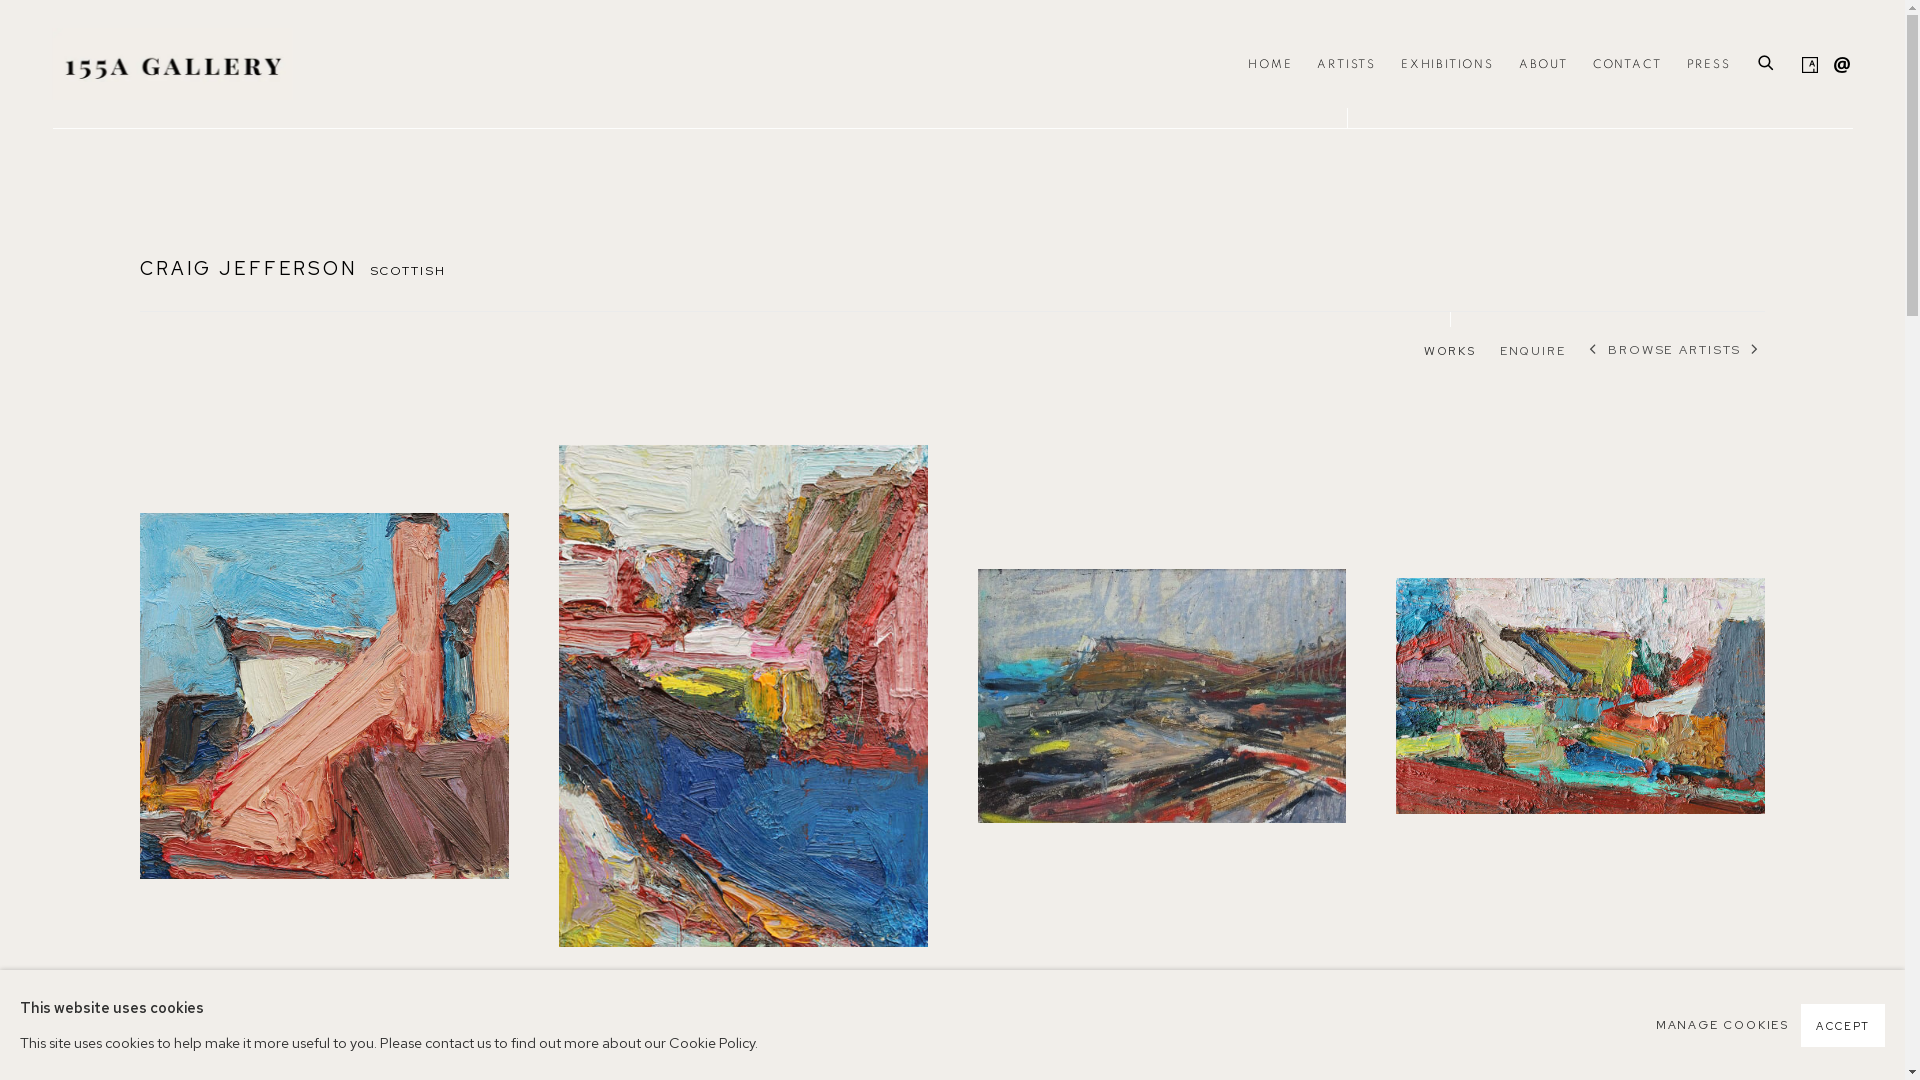 Image resolution: width=1920 pixels, height=1080 pixels. What do you see at coordinates (1450, 354) in the screenshot?
I see `WORKS` at bounding box center [1450, 354].